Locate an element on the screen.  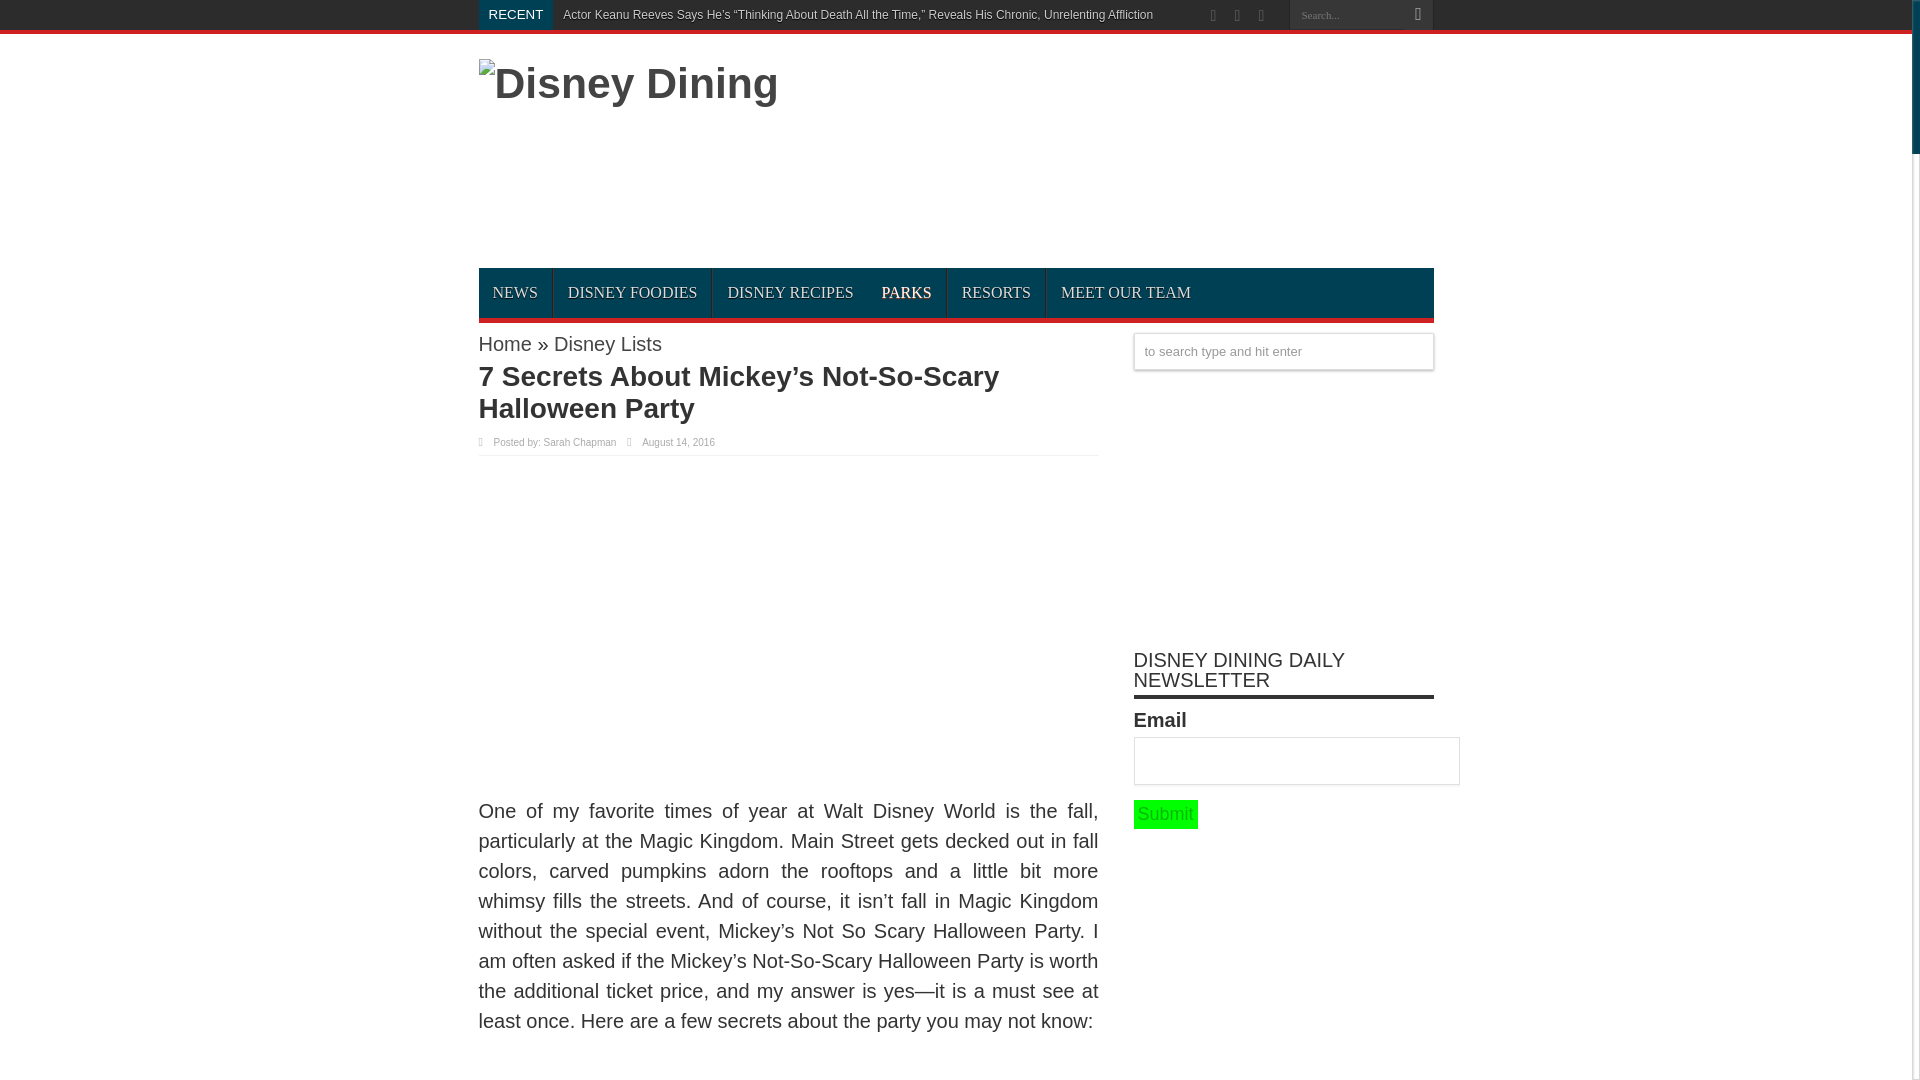
Disney Dining is located at coordinates (628, 82).